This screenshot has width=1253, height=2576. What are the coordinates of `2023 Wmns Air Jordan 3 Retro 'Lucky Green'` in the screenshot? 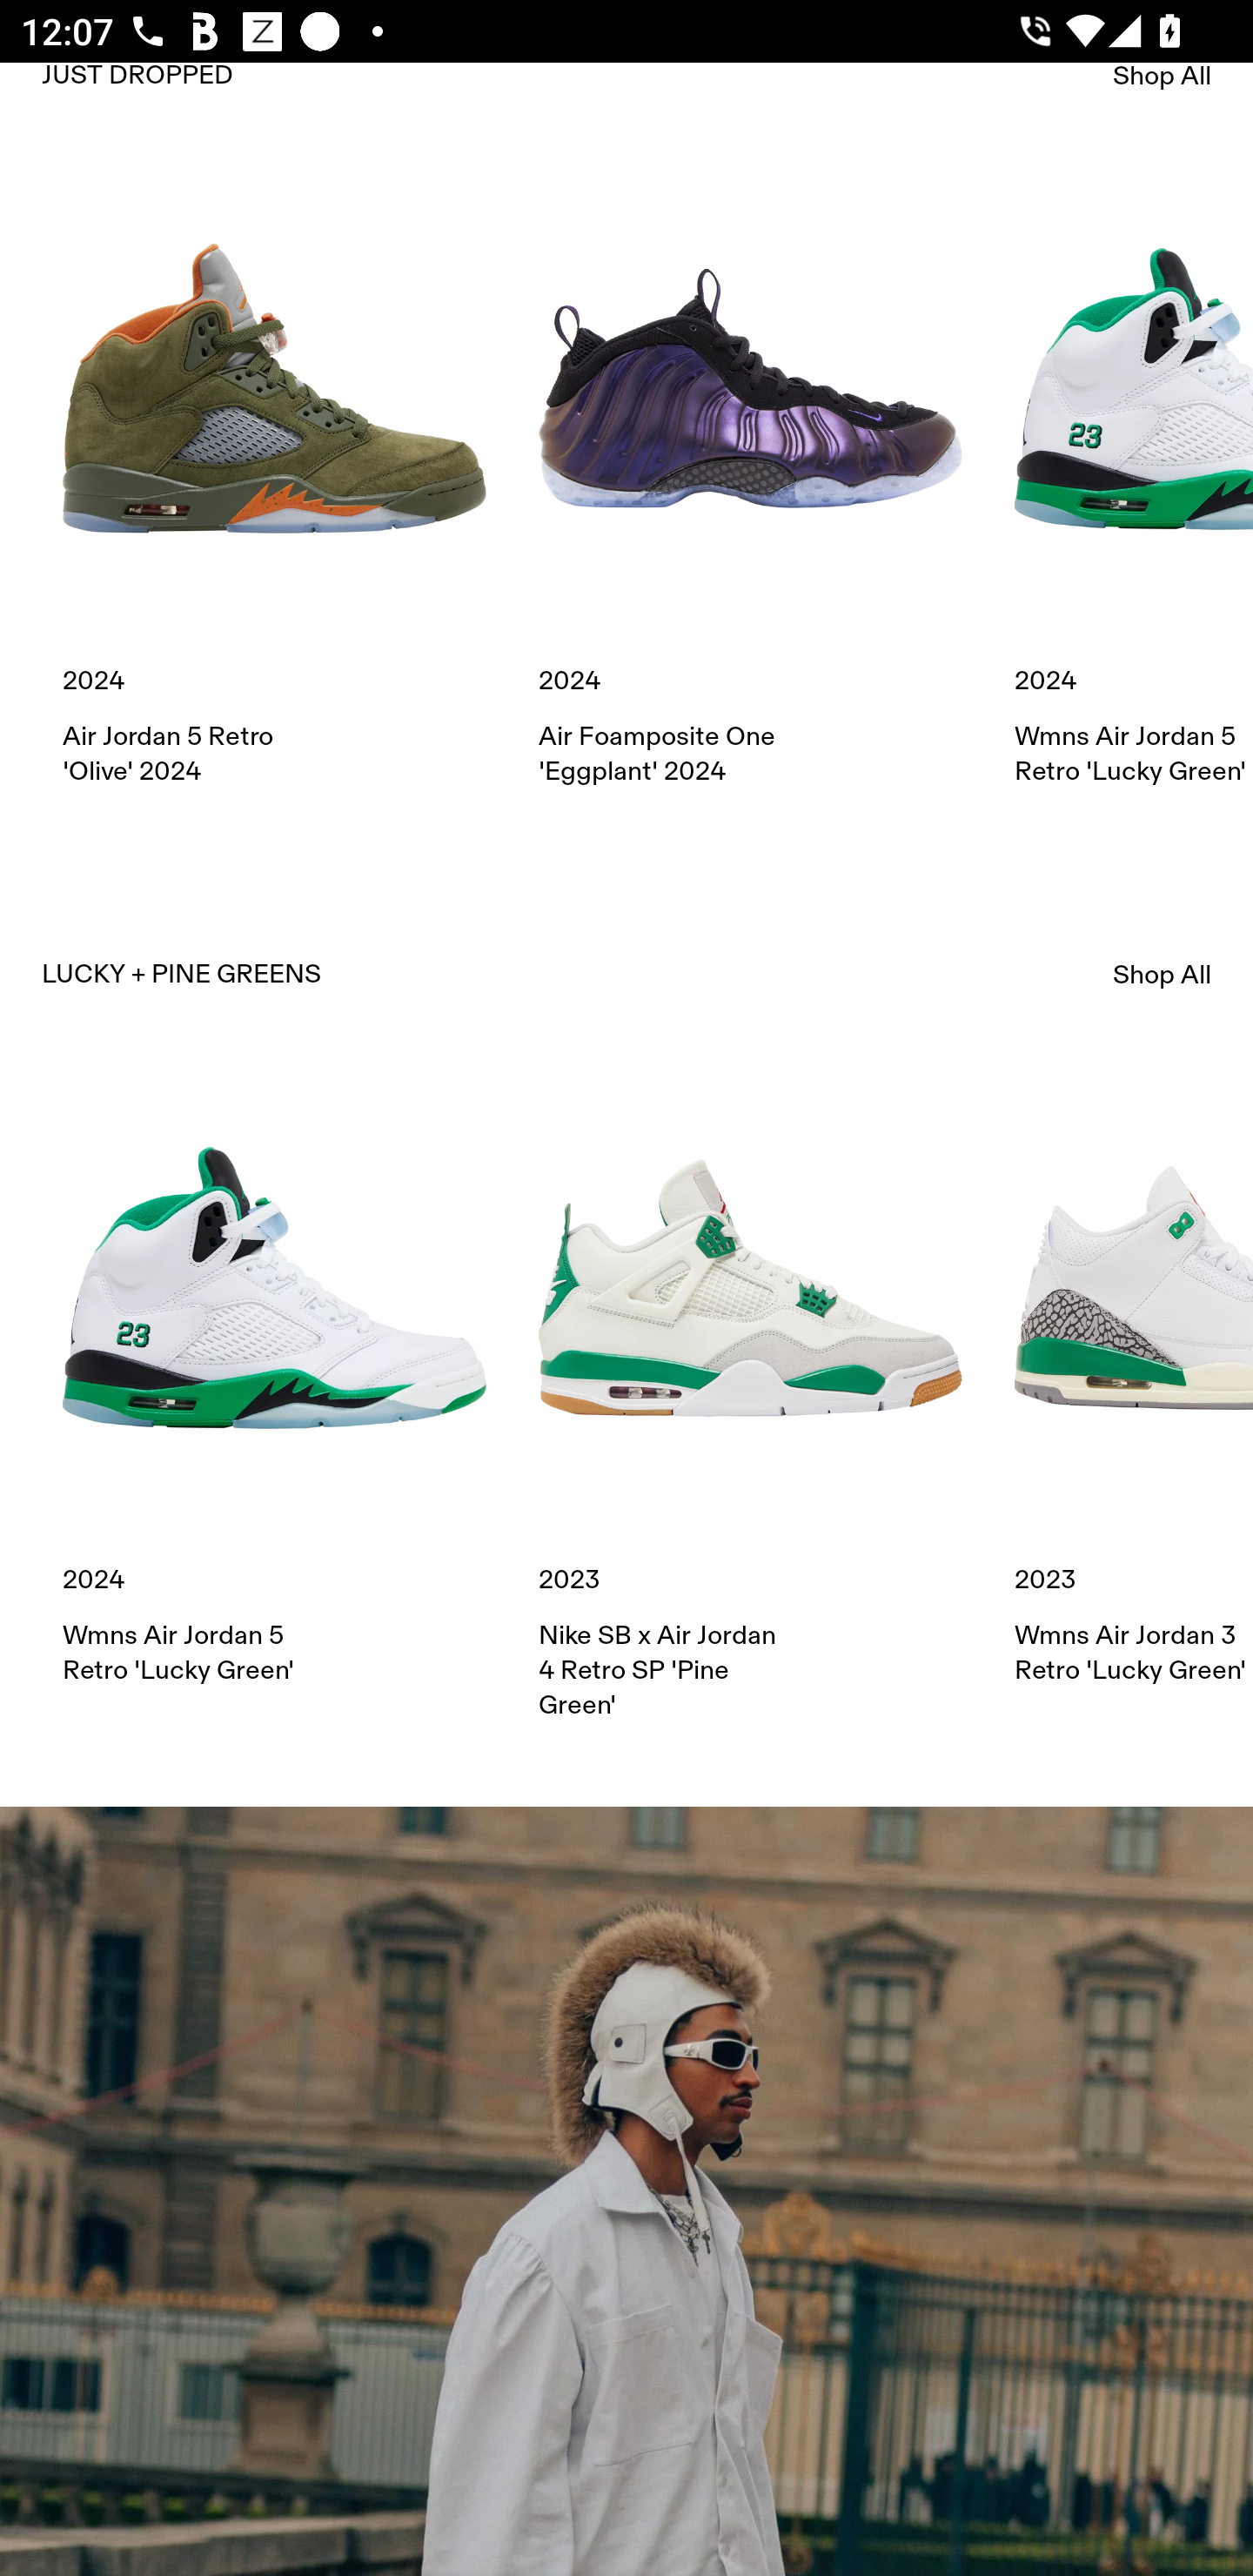 It's located at (1134, 1382).